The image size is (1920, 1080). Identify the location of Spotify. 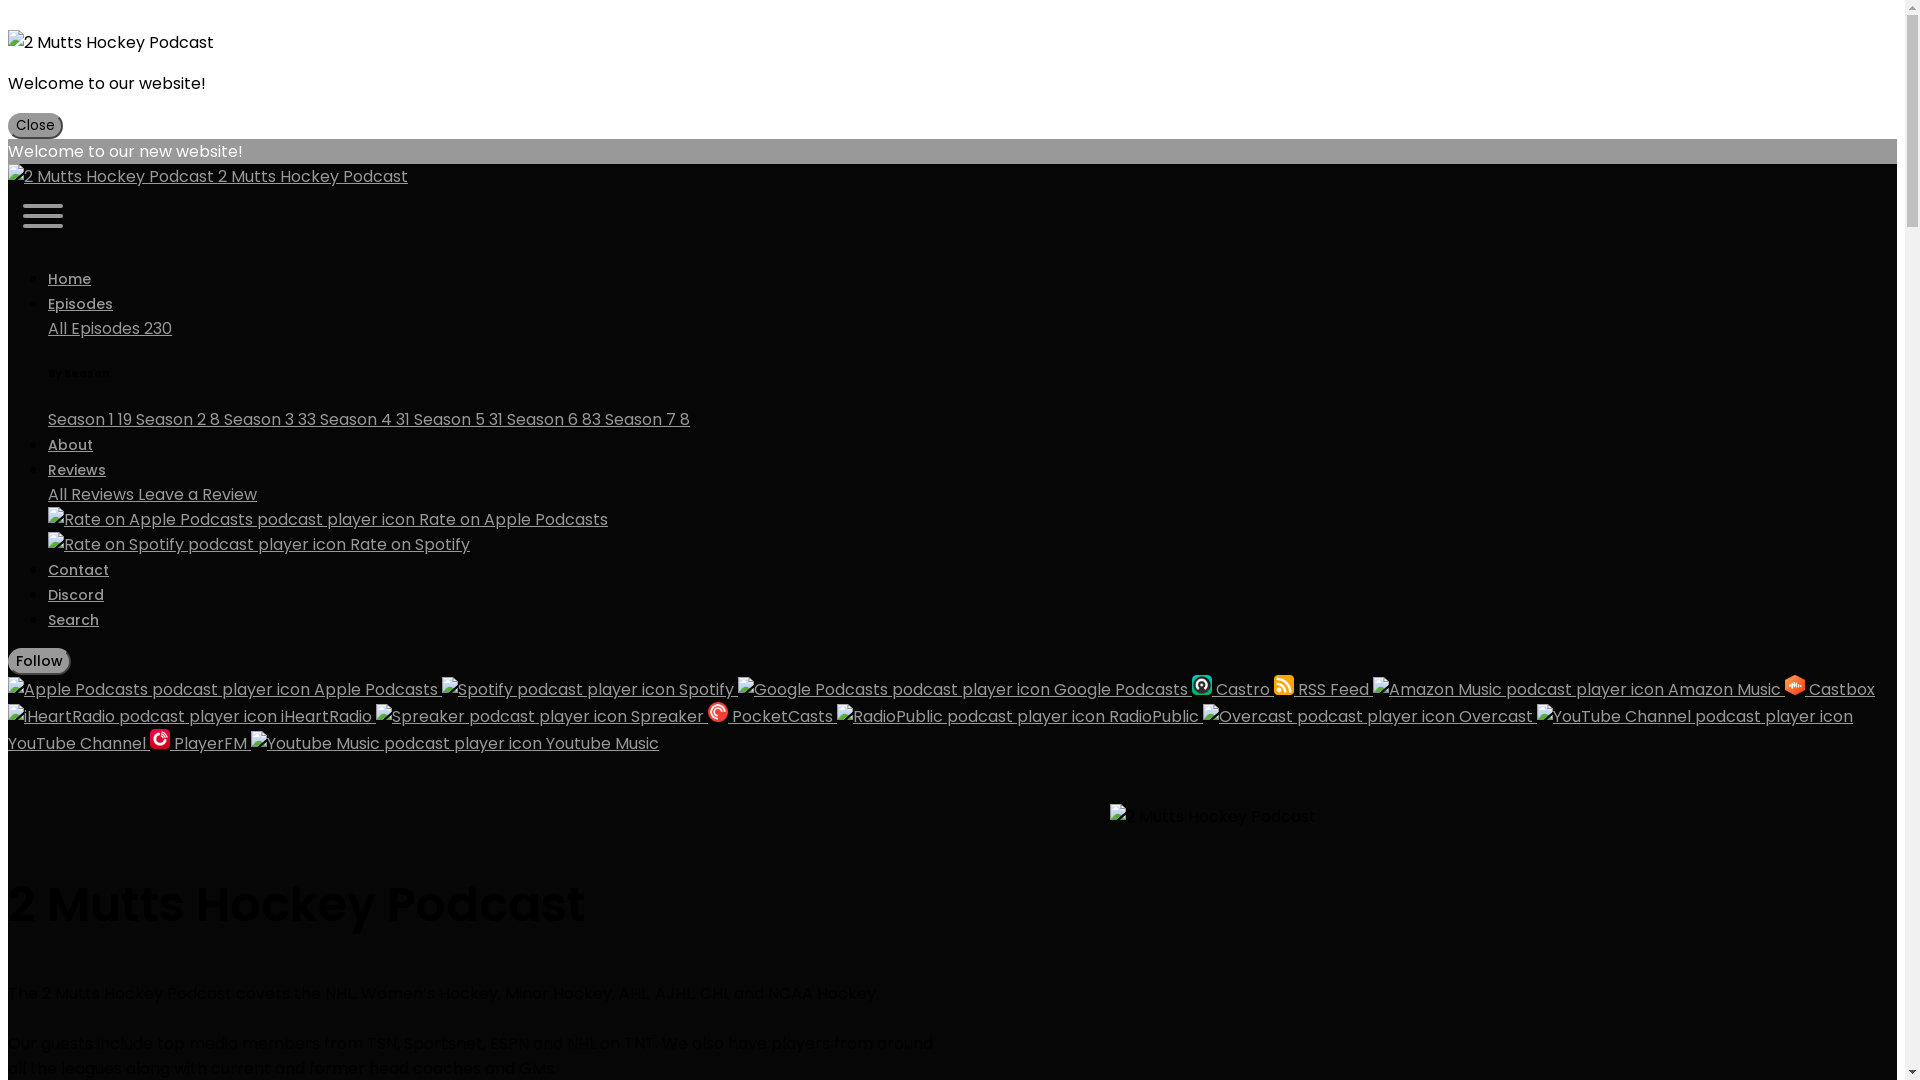
(590, 690).